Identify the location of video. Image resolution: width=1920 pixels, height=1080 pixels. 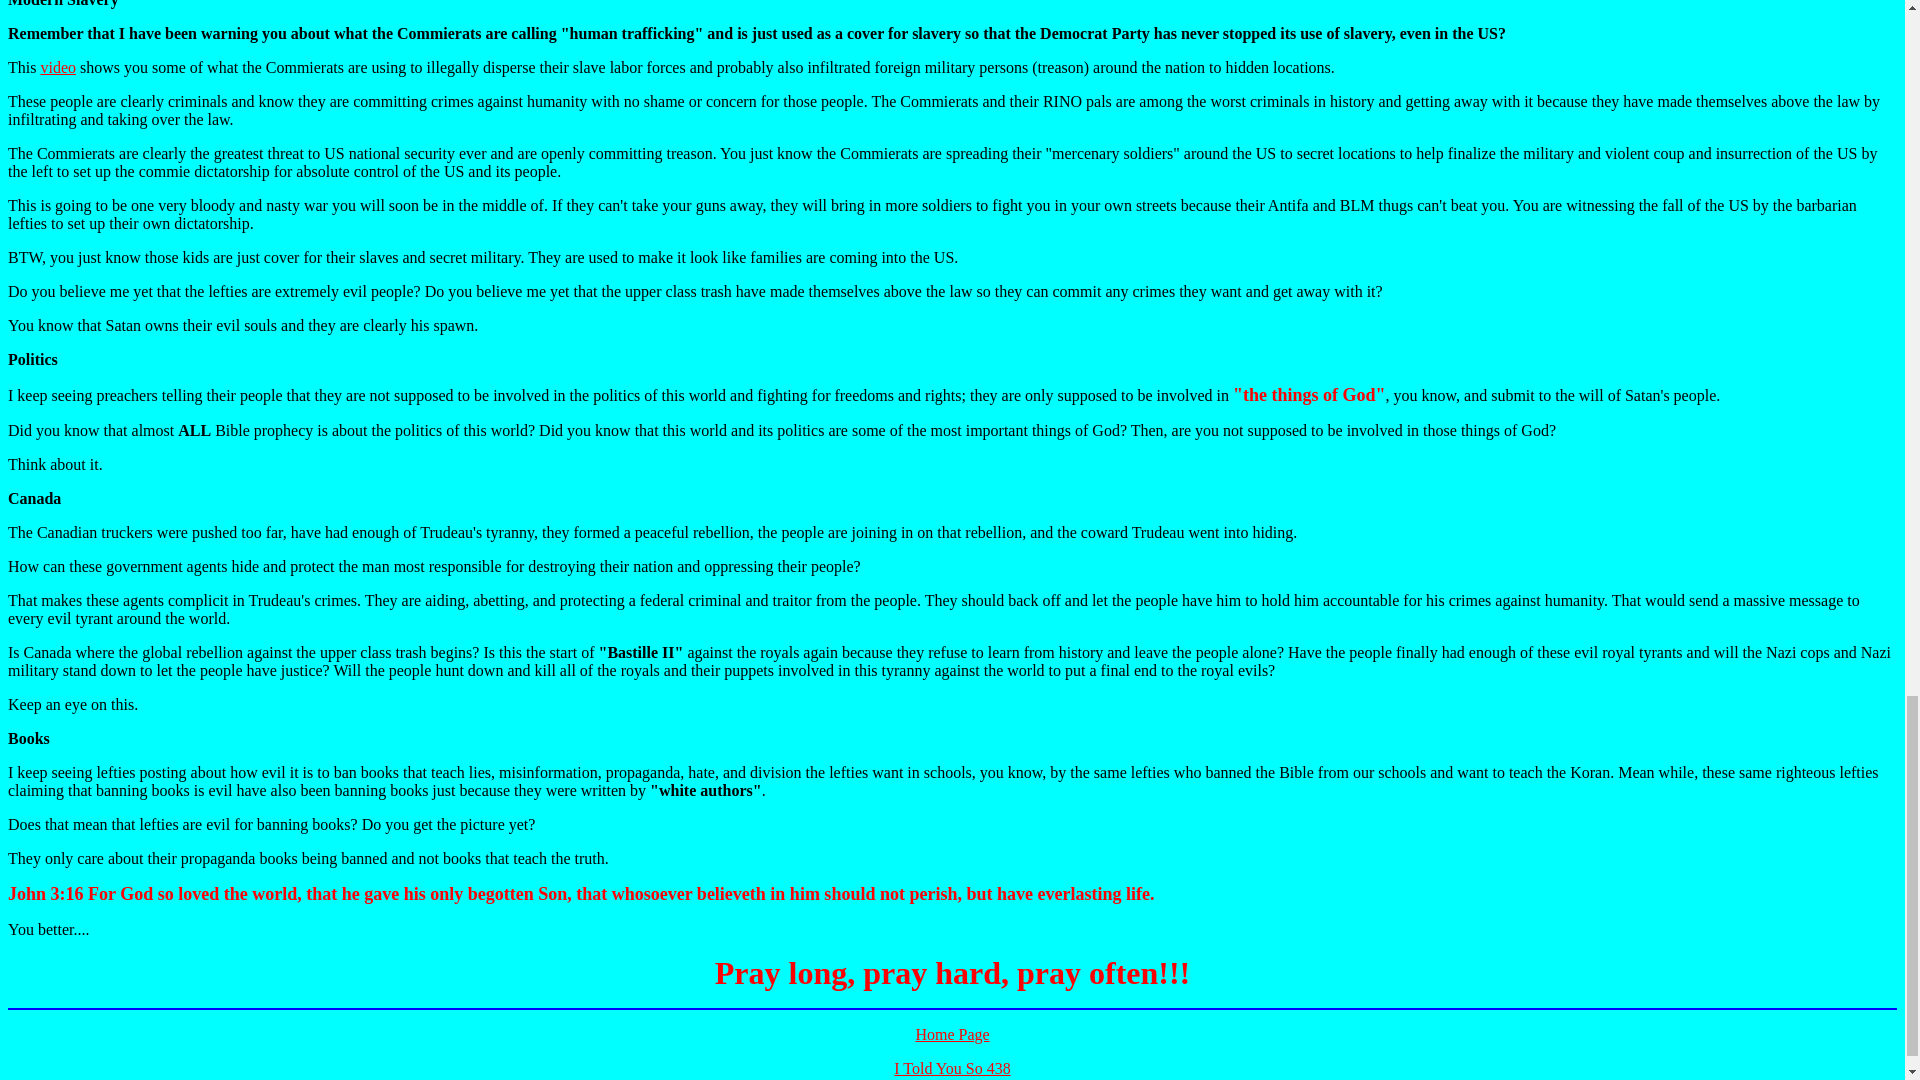
(58, 67).